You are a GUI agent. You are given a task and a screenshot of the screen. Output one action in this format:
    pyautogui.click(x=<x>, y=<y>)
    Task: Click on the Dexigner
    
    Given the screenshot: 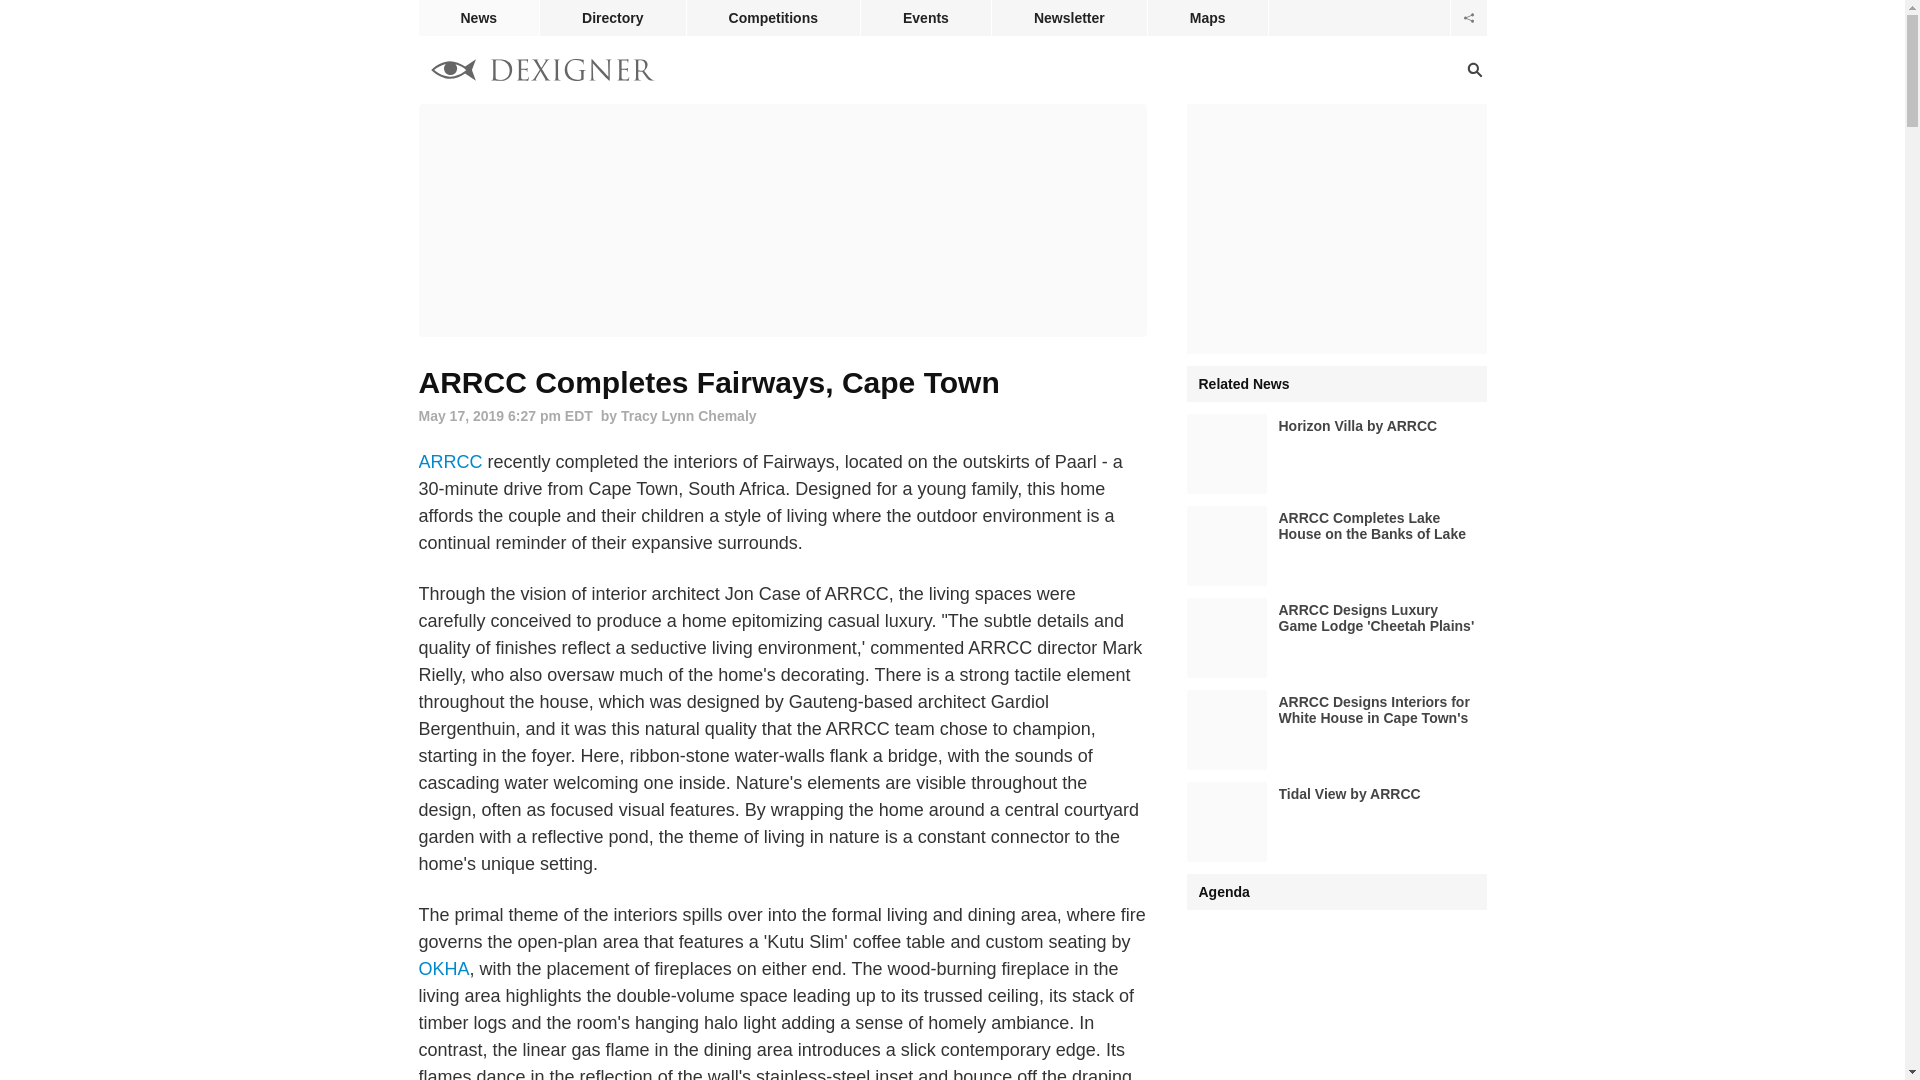 What is the action you would take?
    pyautogui.click(x=542, y=72)
    